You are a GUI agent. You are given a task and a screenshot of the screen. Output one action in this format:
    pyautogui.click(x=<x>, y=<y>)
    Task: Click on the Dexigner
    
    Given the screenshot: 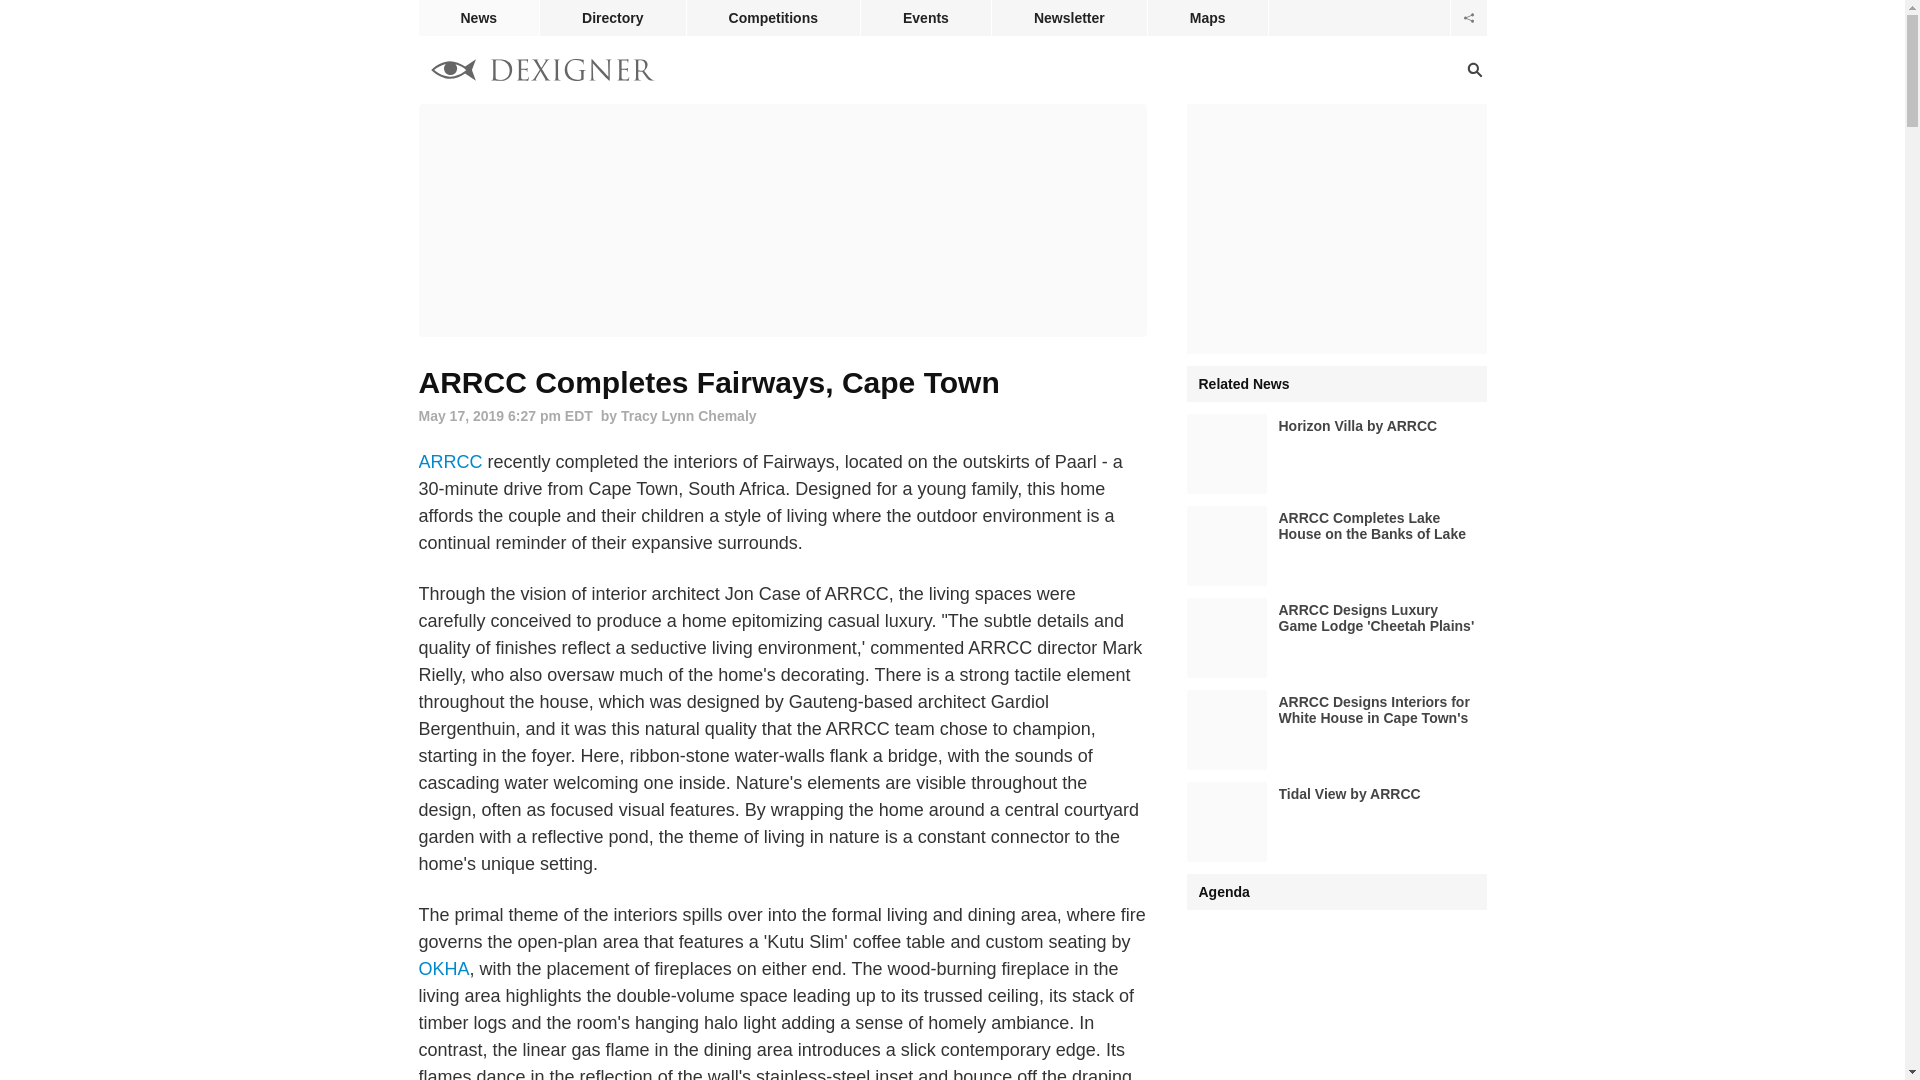 What is the action you would take?
    pyautogui.click(x=542, y=72)
    